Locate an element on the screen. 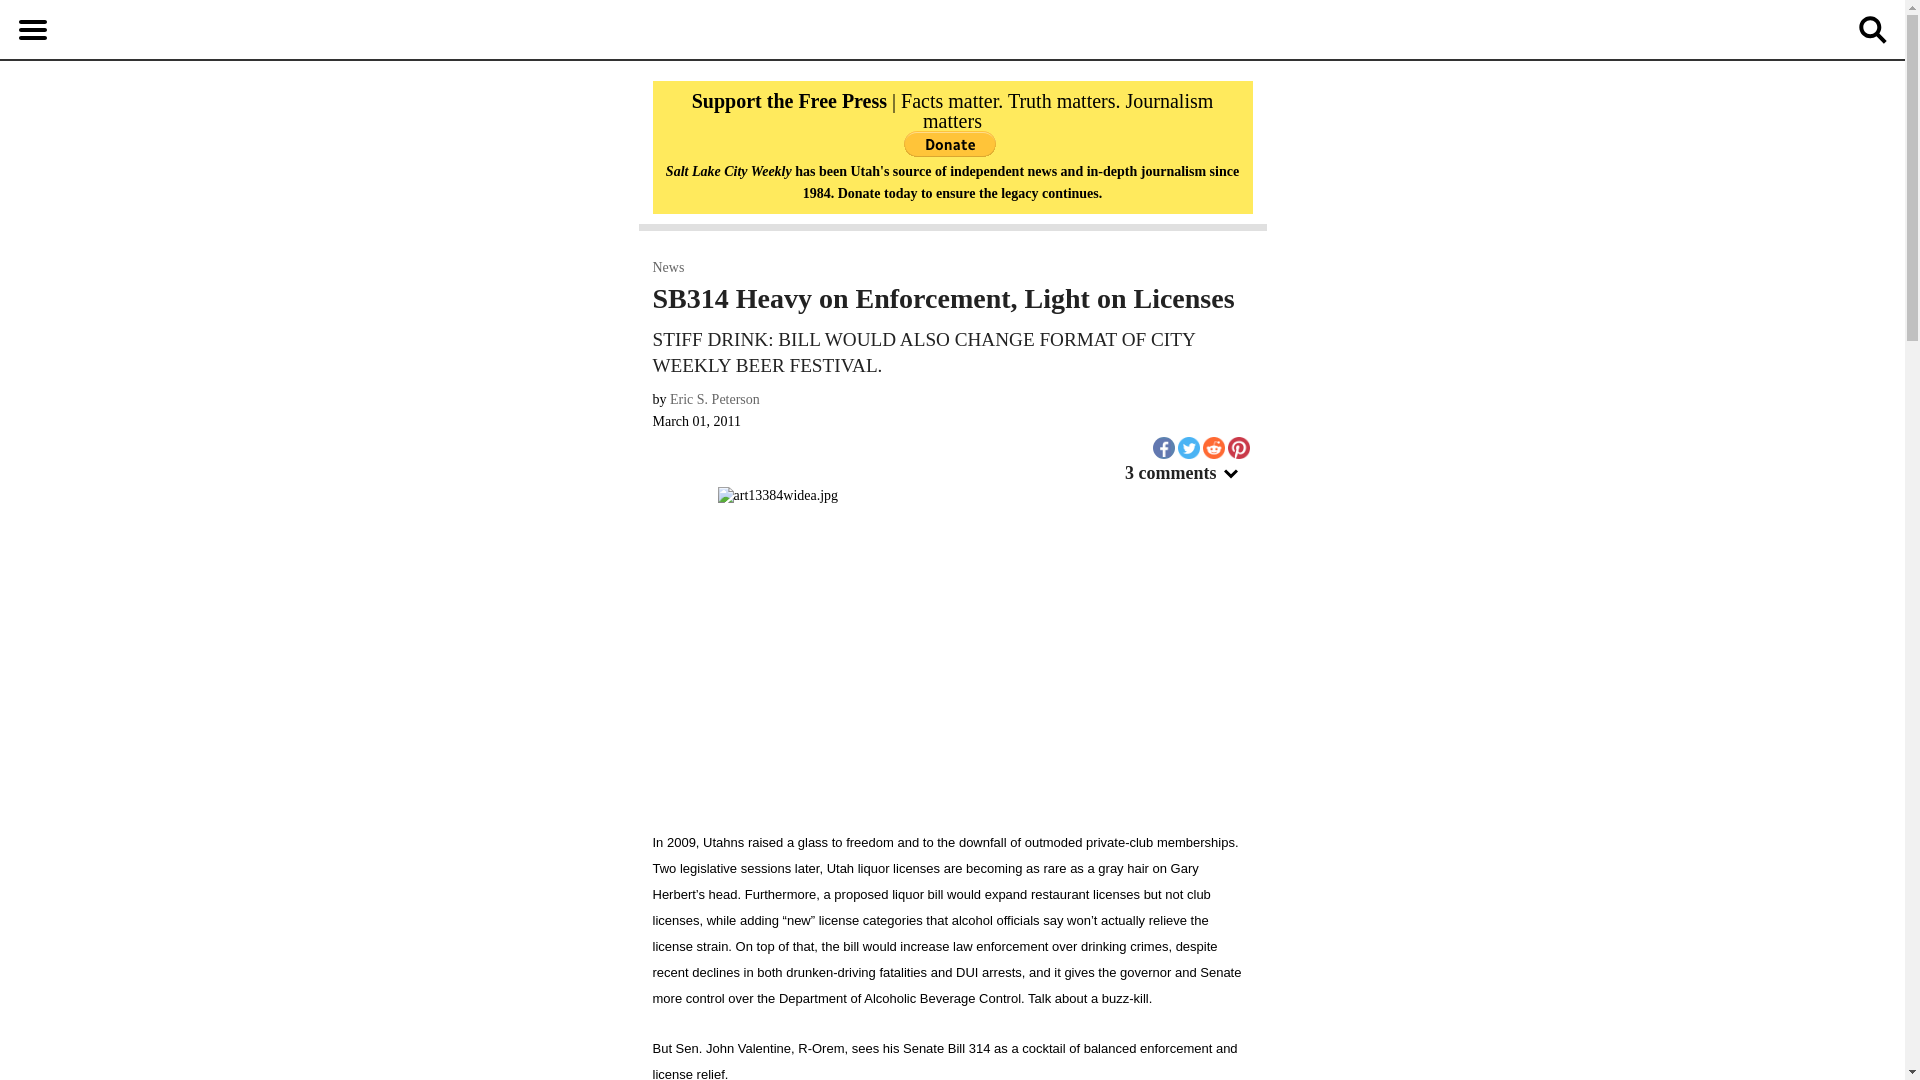 The image size is (1920, 1080). Pinterest is located at coordinates (1238, 448).